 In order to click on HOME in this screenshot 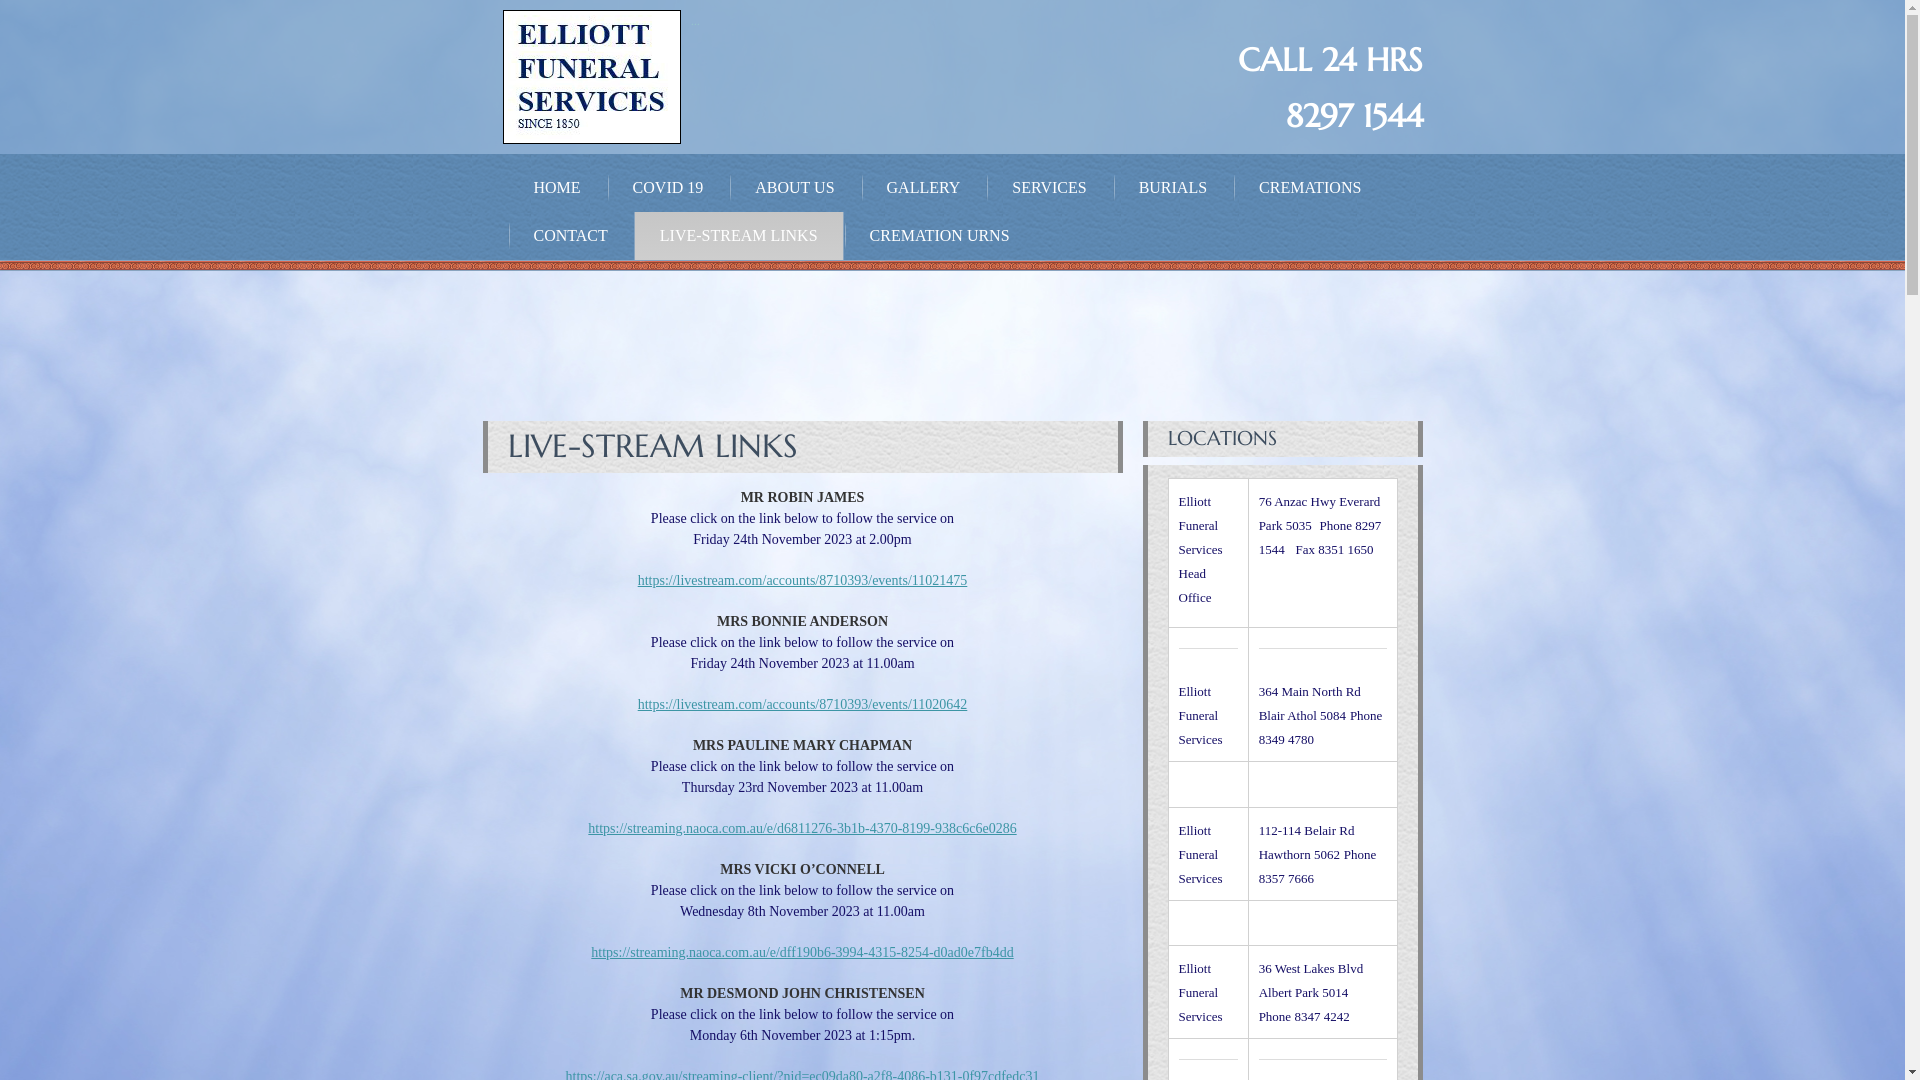, I will do `click(558, 188)`.